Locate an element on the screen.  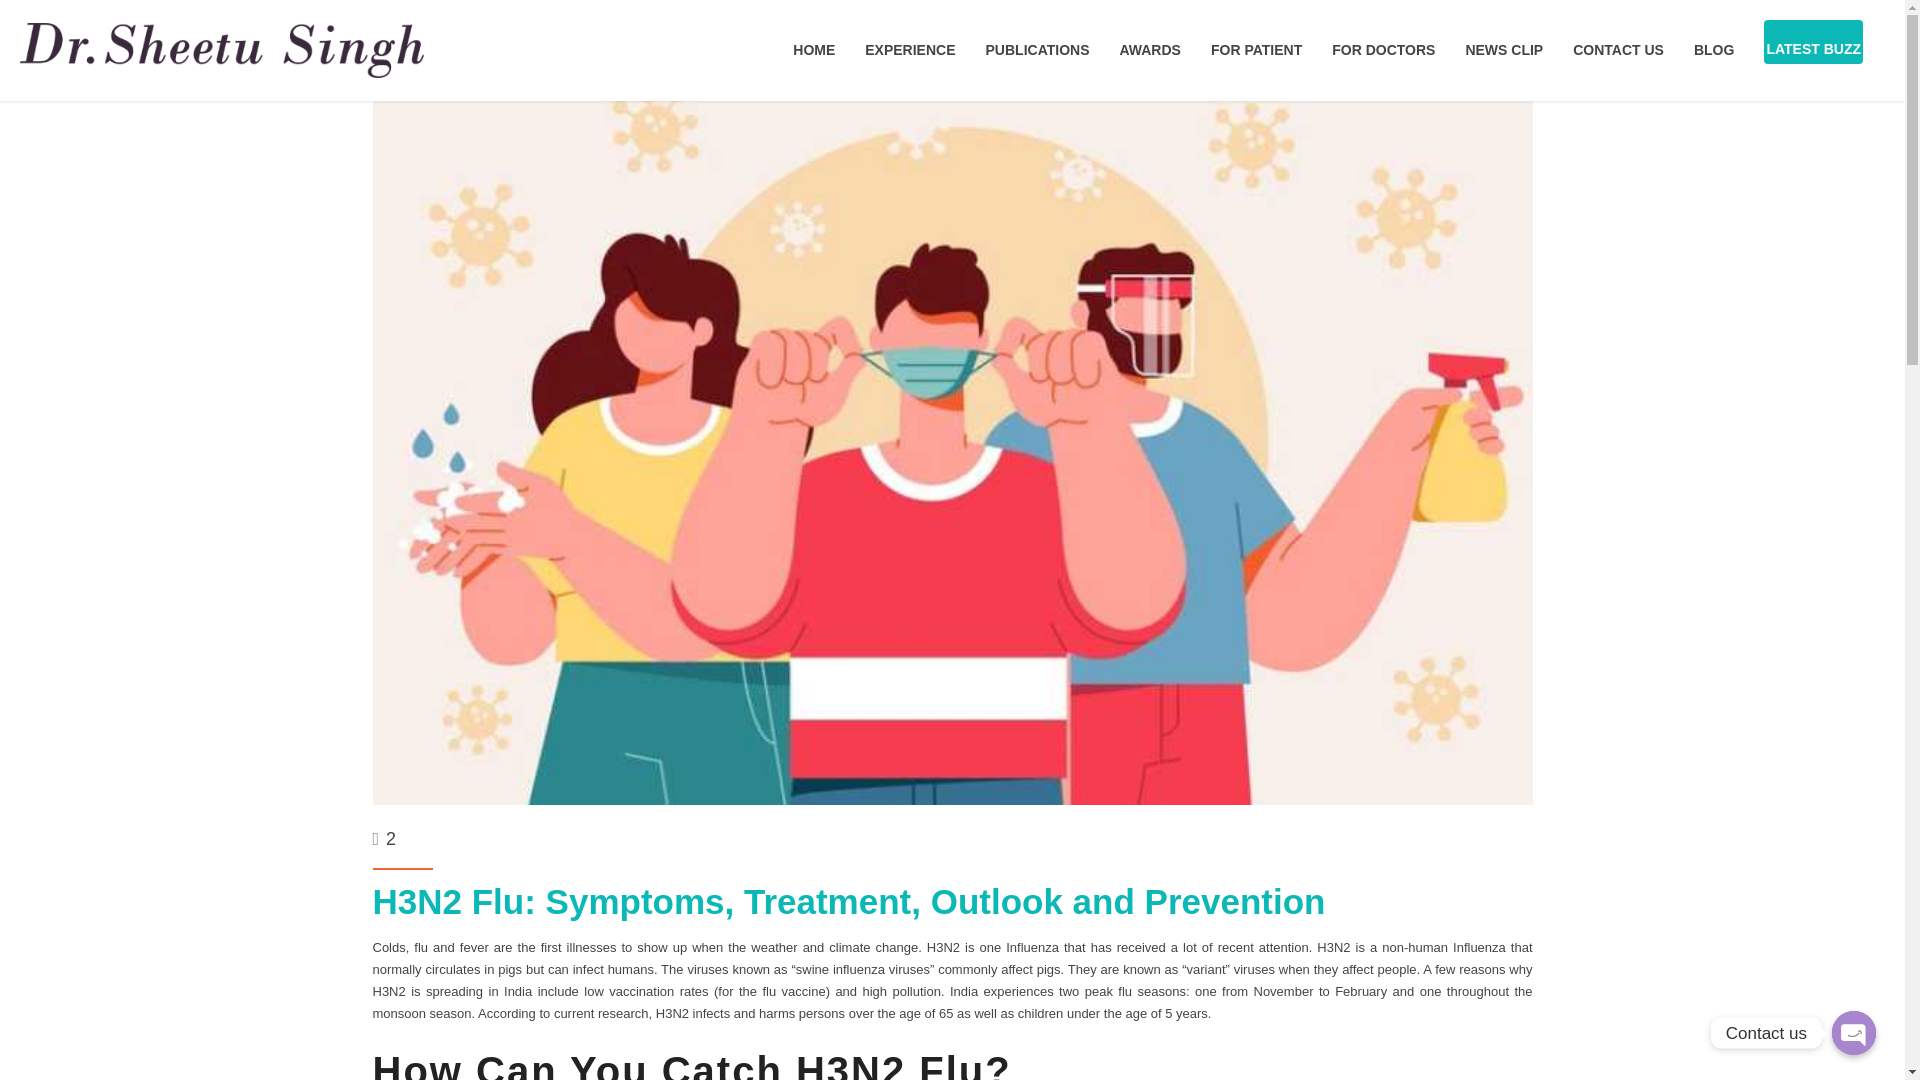
FOR DOCTORS is located at coordinates (1383, 50).